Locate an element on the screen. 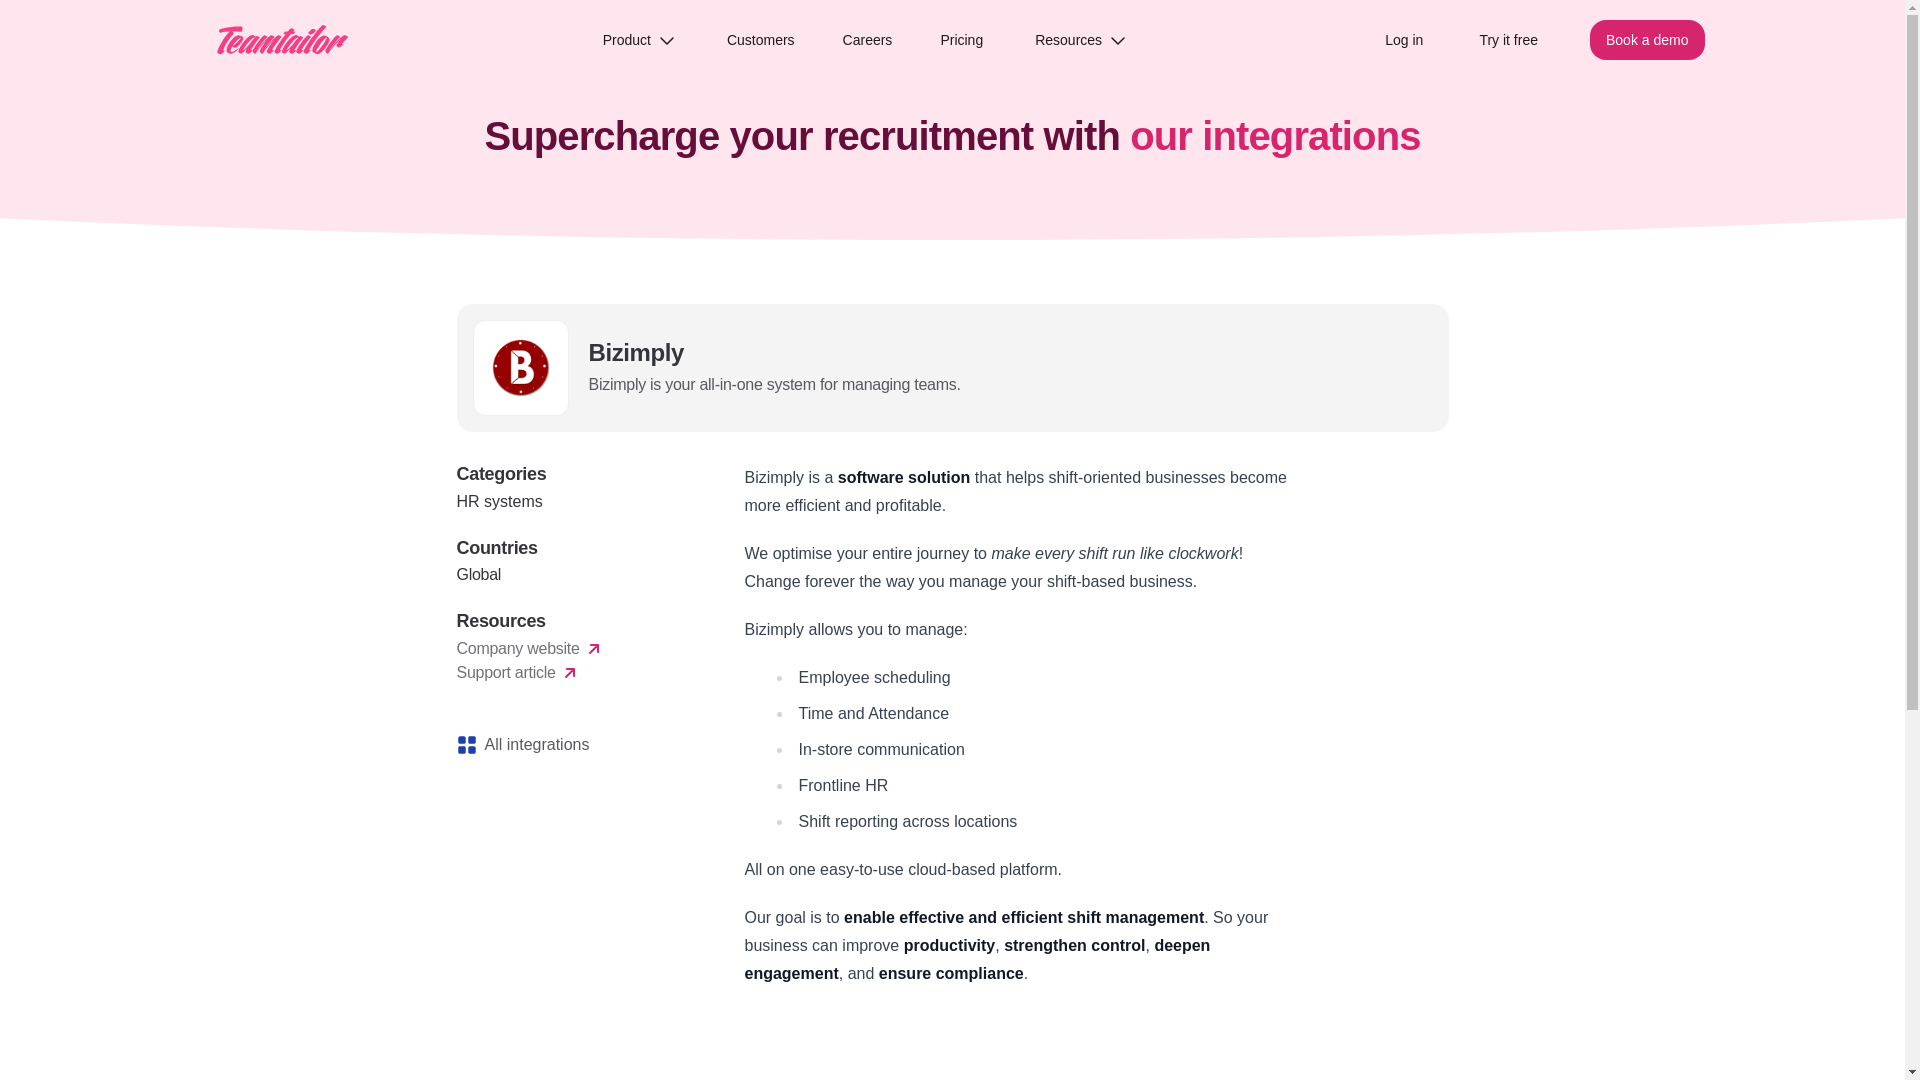 Image resolution: width=1920 pixels, height=1080 pixels. Customers is located at coordinates (760, 40).